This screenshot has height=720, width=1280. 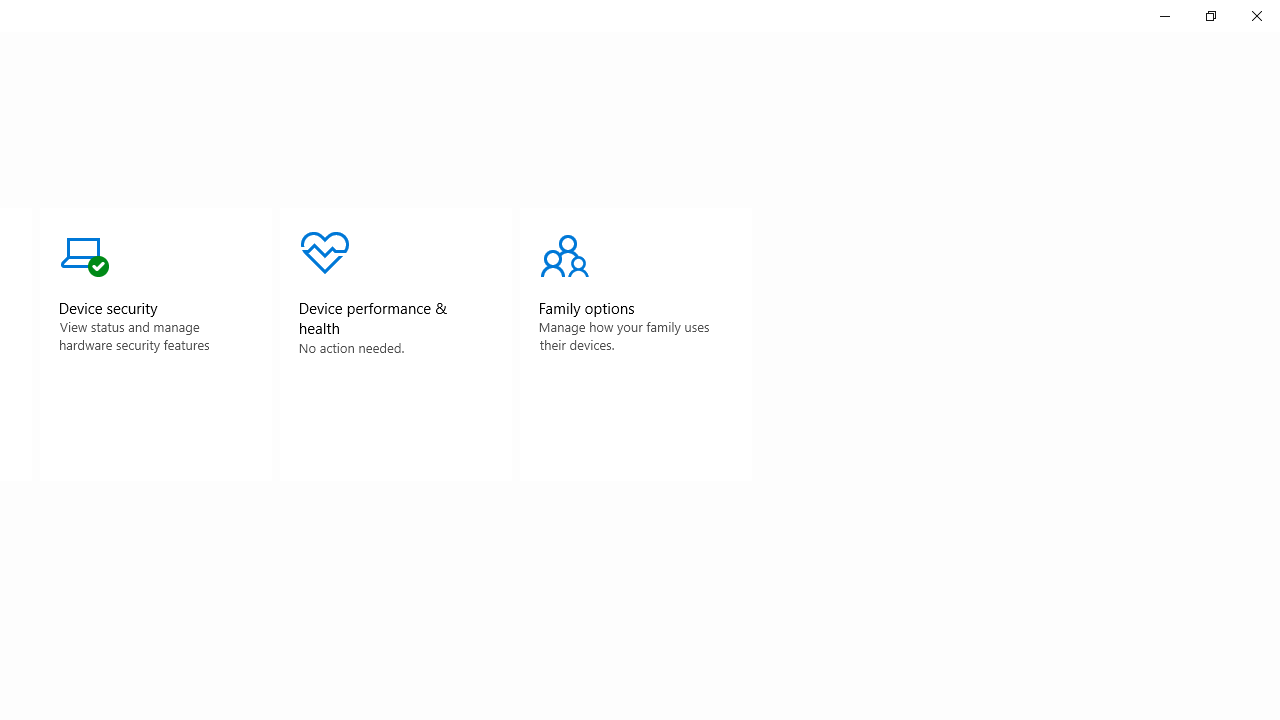 I want to click on Minimize Windows Security, so click(x=1164, y=16).